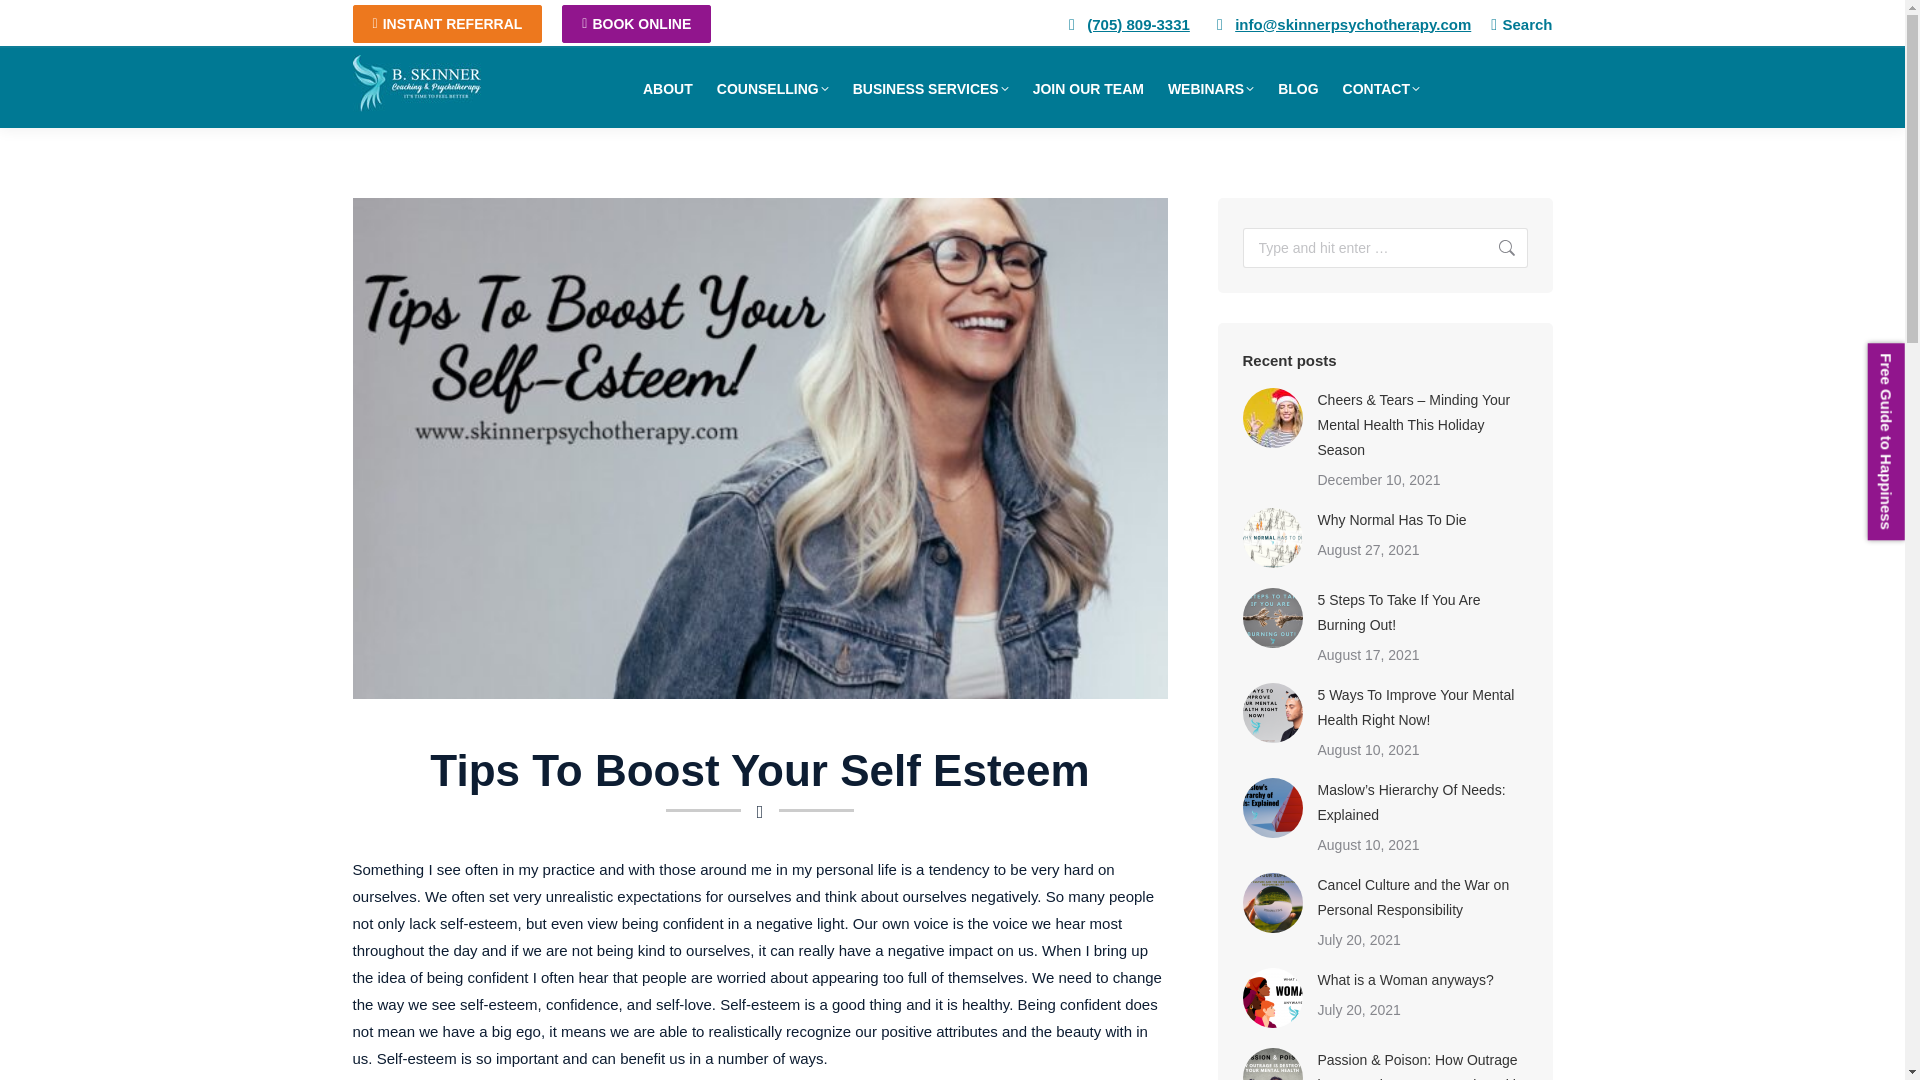 The image size is (1920, 1080). Describe the element at coordinates (1298, 88) in the screenshot. I see `BLOG` at that location.